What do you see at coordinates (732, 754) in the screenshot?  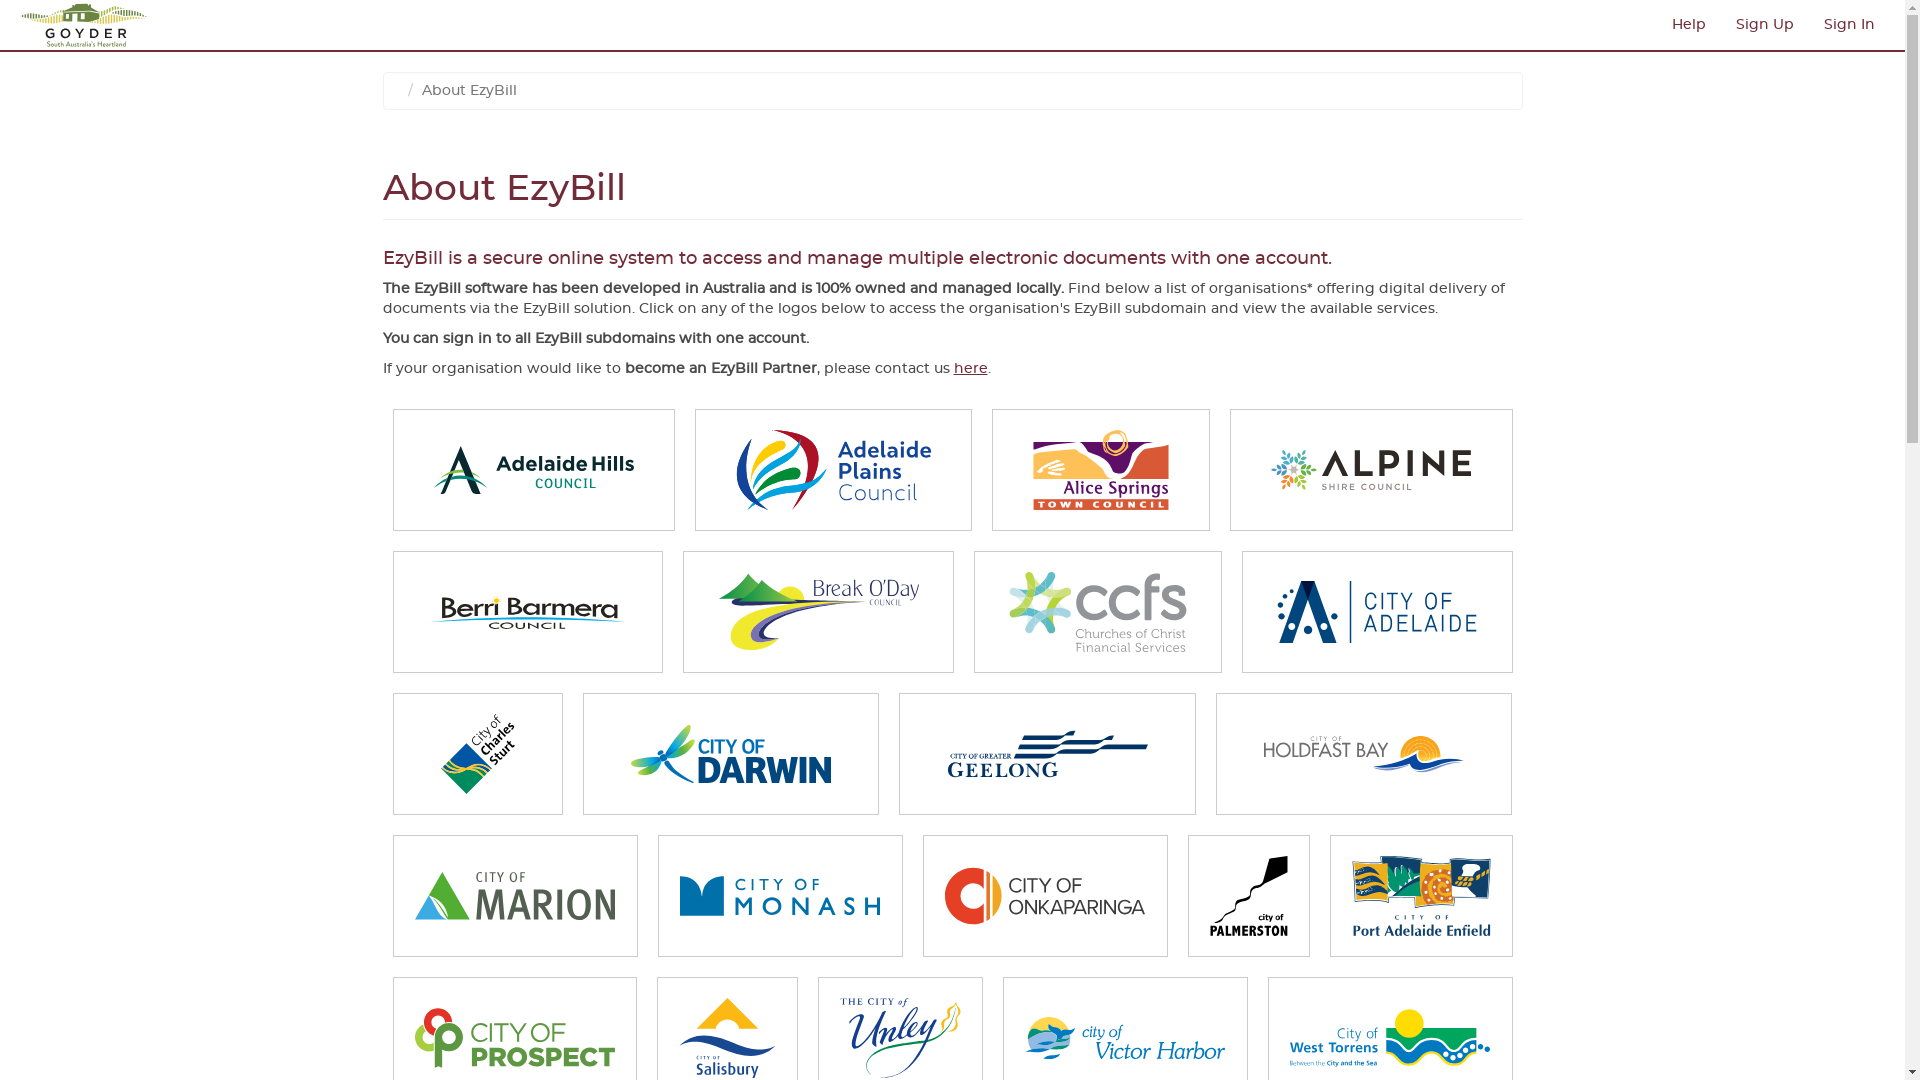 I see `Open City of Darwin EzyBill site in new window.` at bounding box center [732, 754].